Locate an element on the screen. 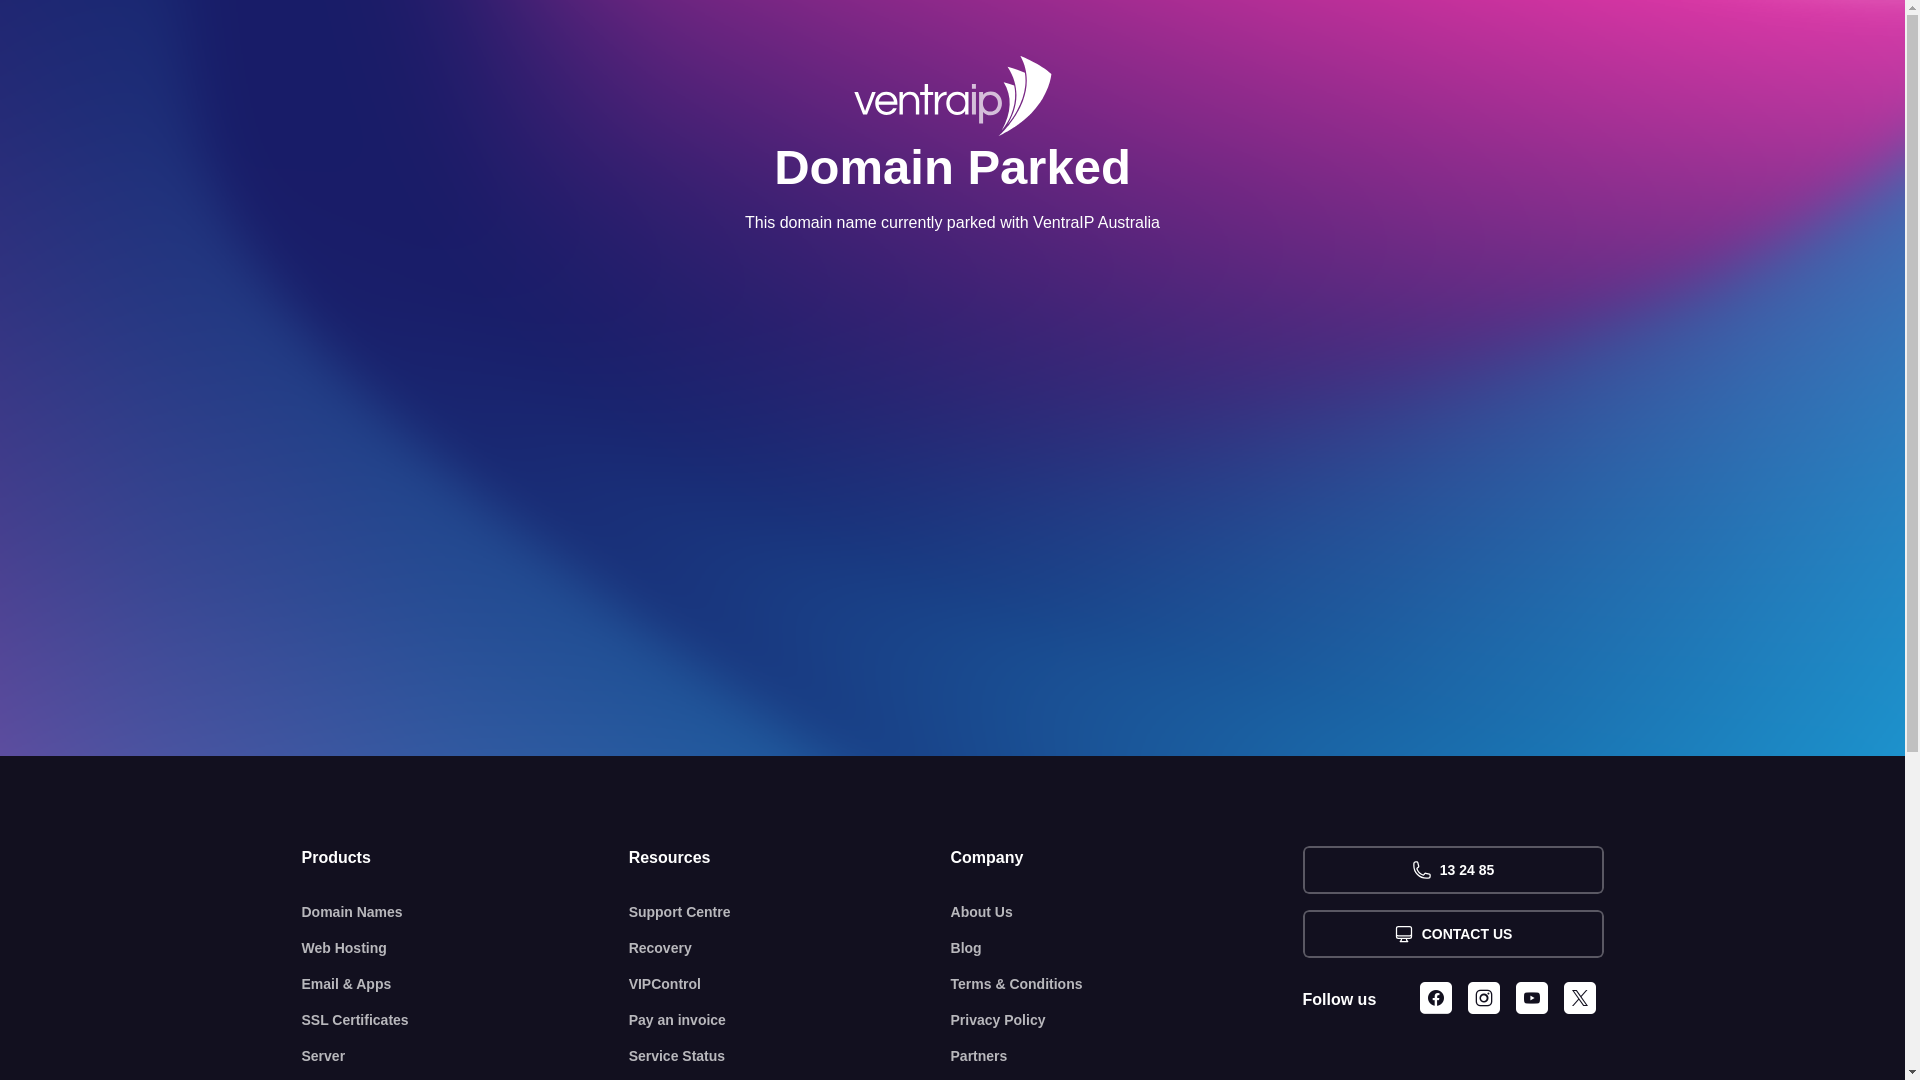 The image size is (1920, 1080). Terms & Conditions is located at coordinates (1127, 984).